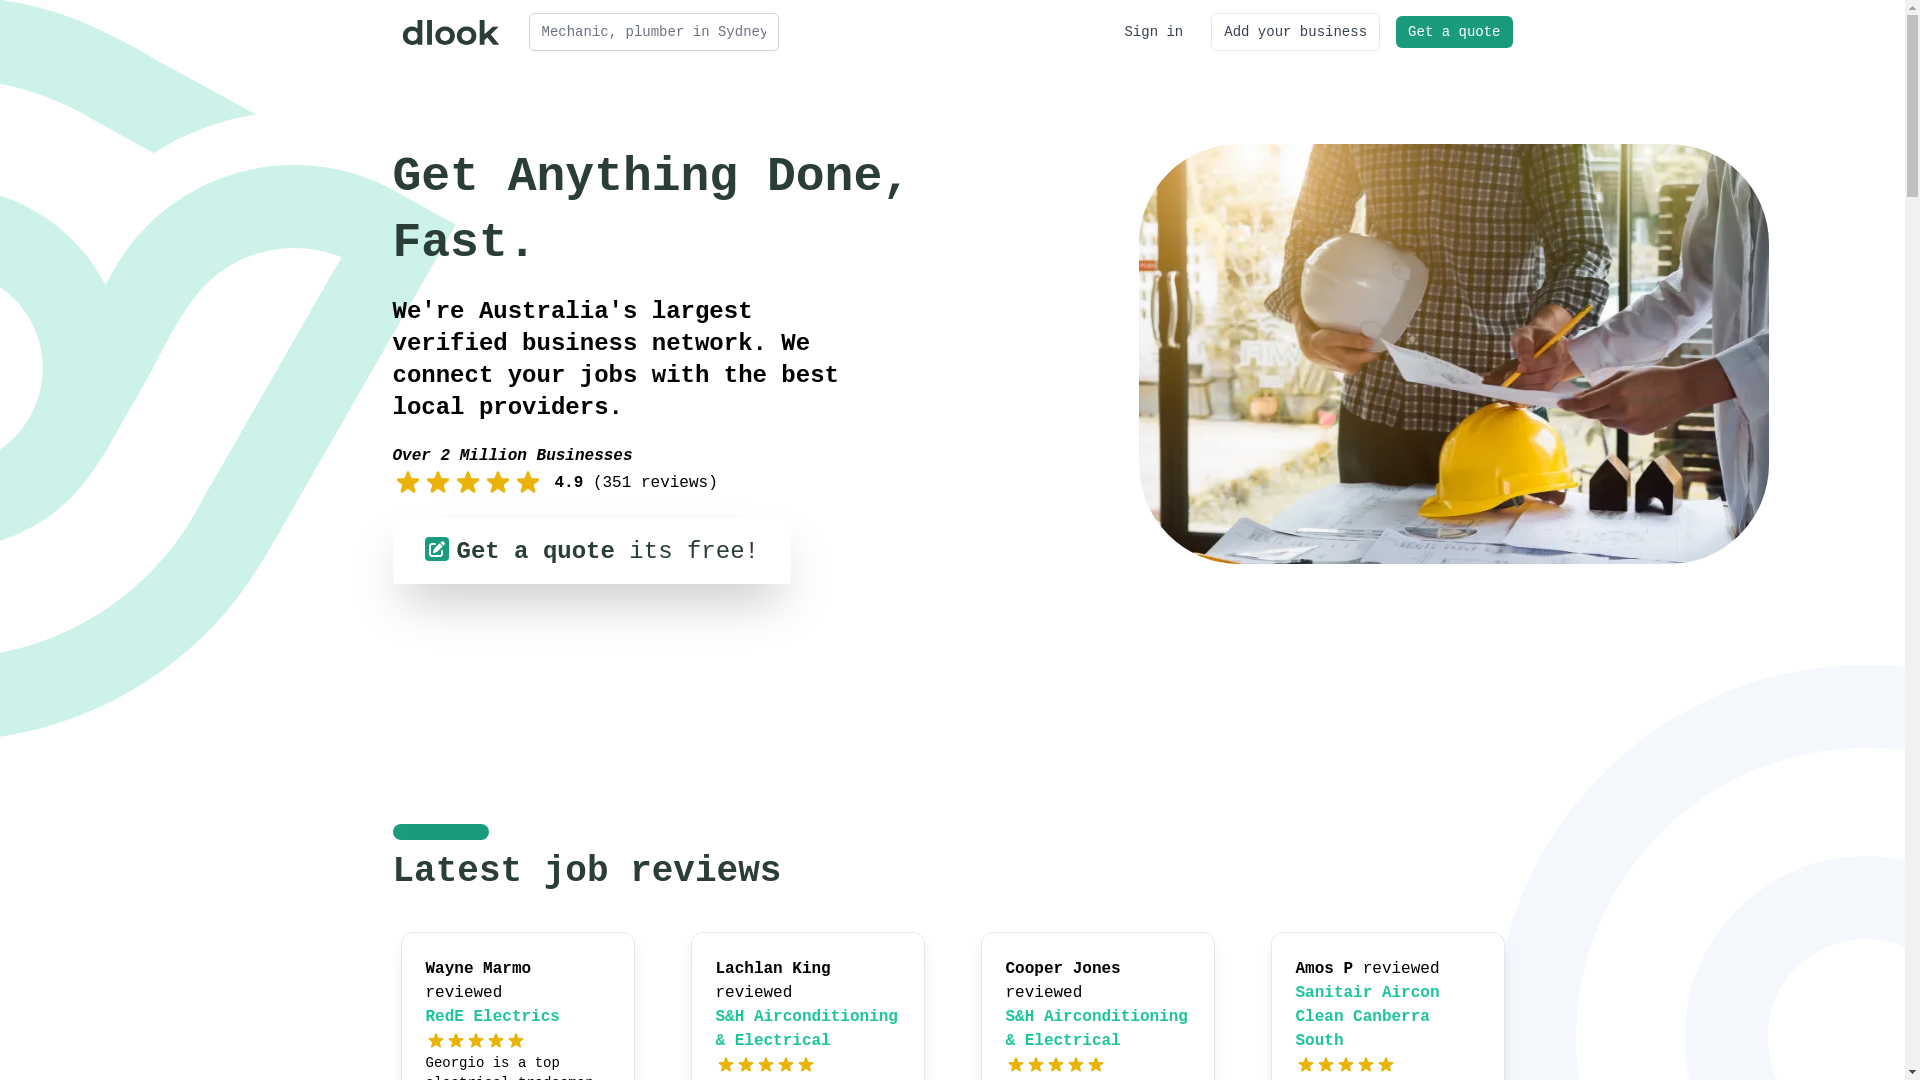 The image size is (1920, 1080). Describe the element at coordinates (1368, 1017) in the screenshot. I see `Sanitair Aircon Clean Canberra South` at that location.